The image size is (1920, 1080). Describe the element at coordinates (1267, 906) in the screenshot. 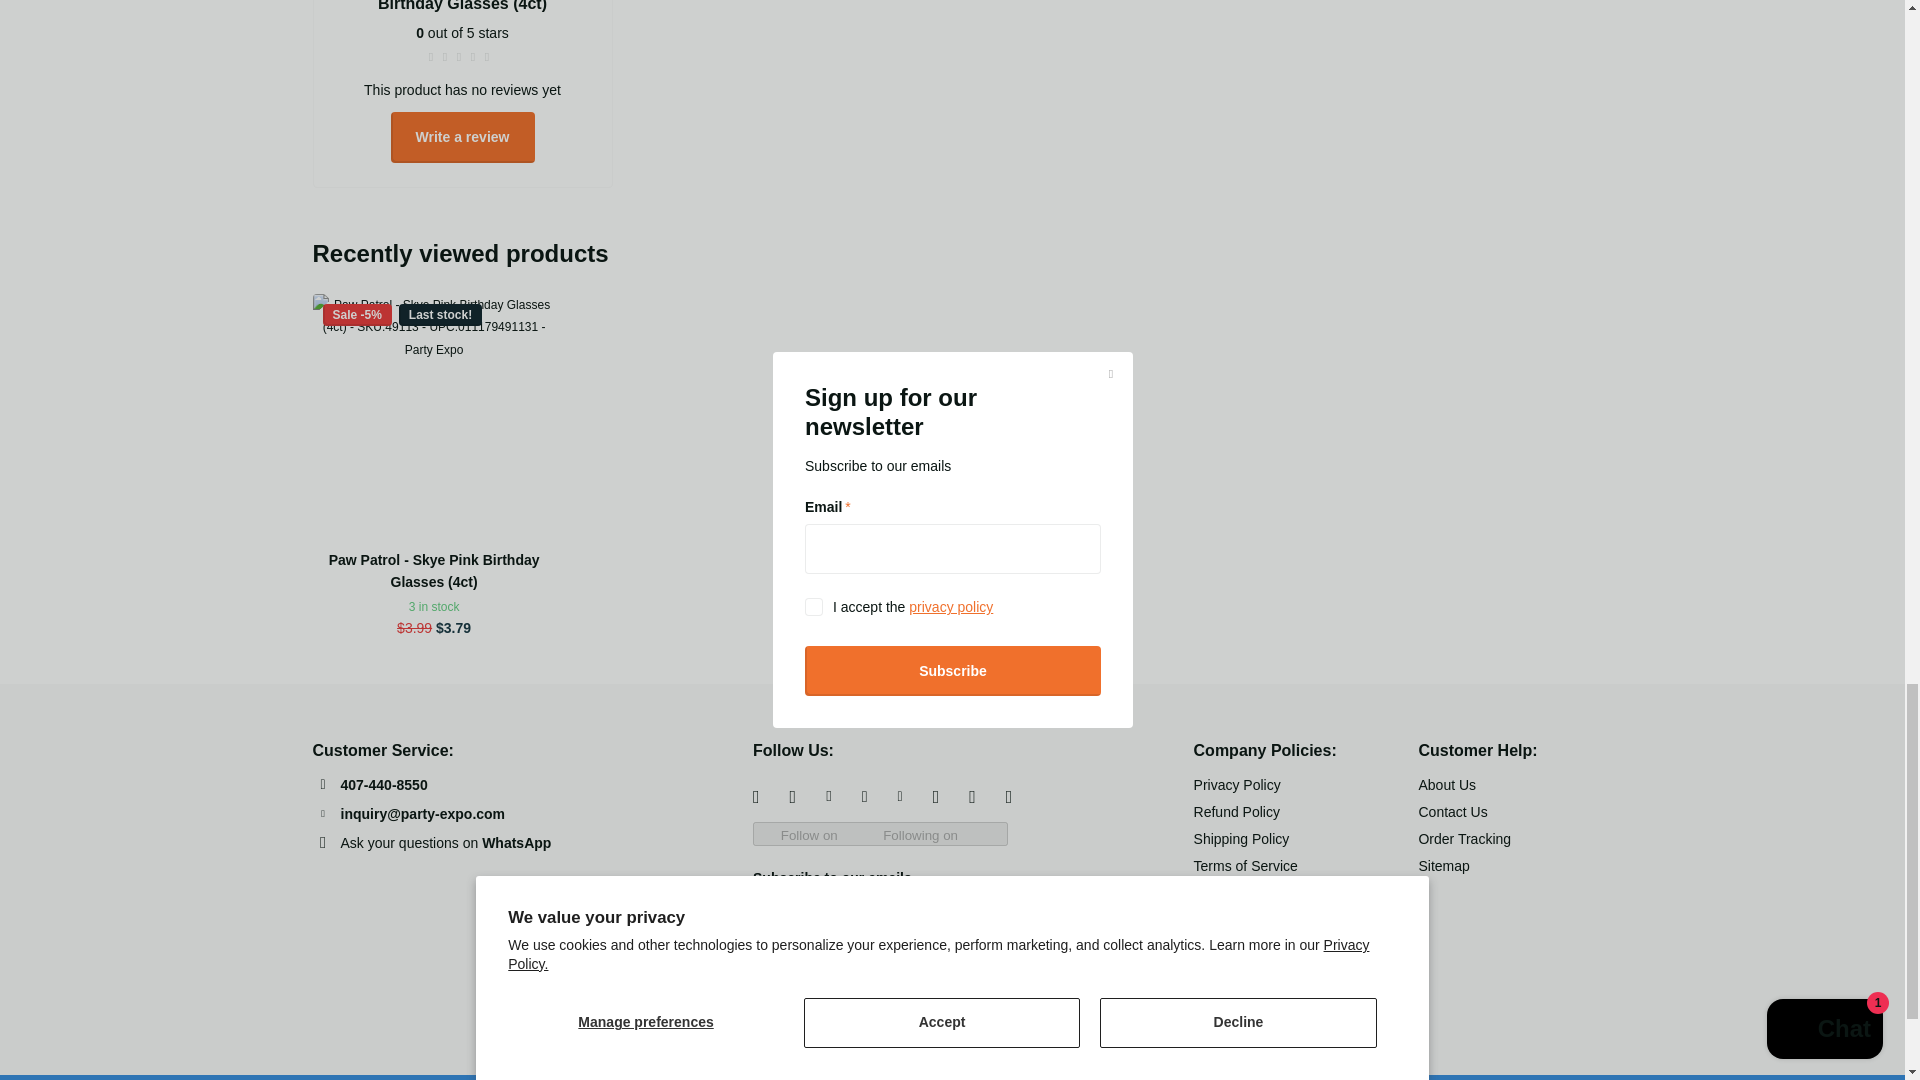

I see `Do not sell my personal information` at that location.